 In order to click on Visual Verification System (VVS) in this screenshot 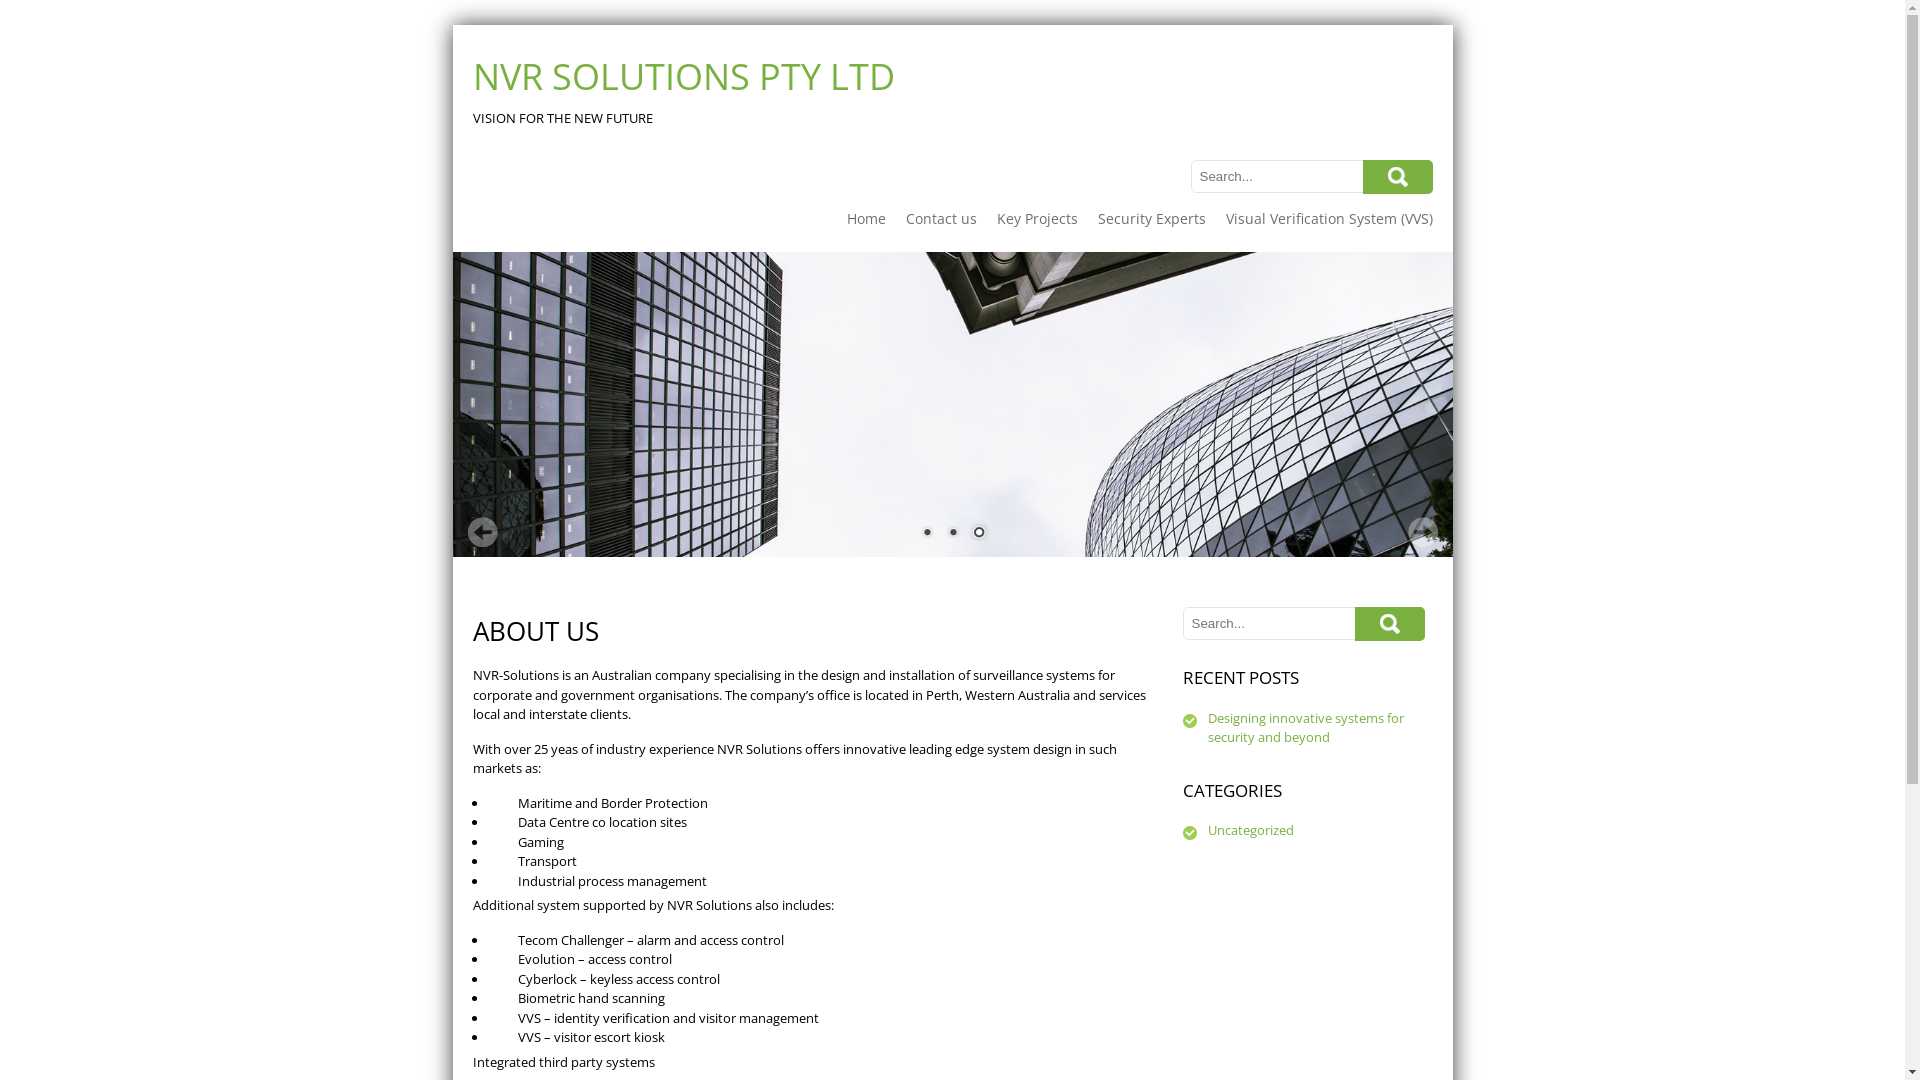, I will do `click(1330, 218)`.